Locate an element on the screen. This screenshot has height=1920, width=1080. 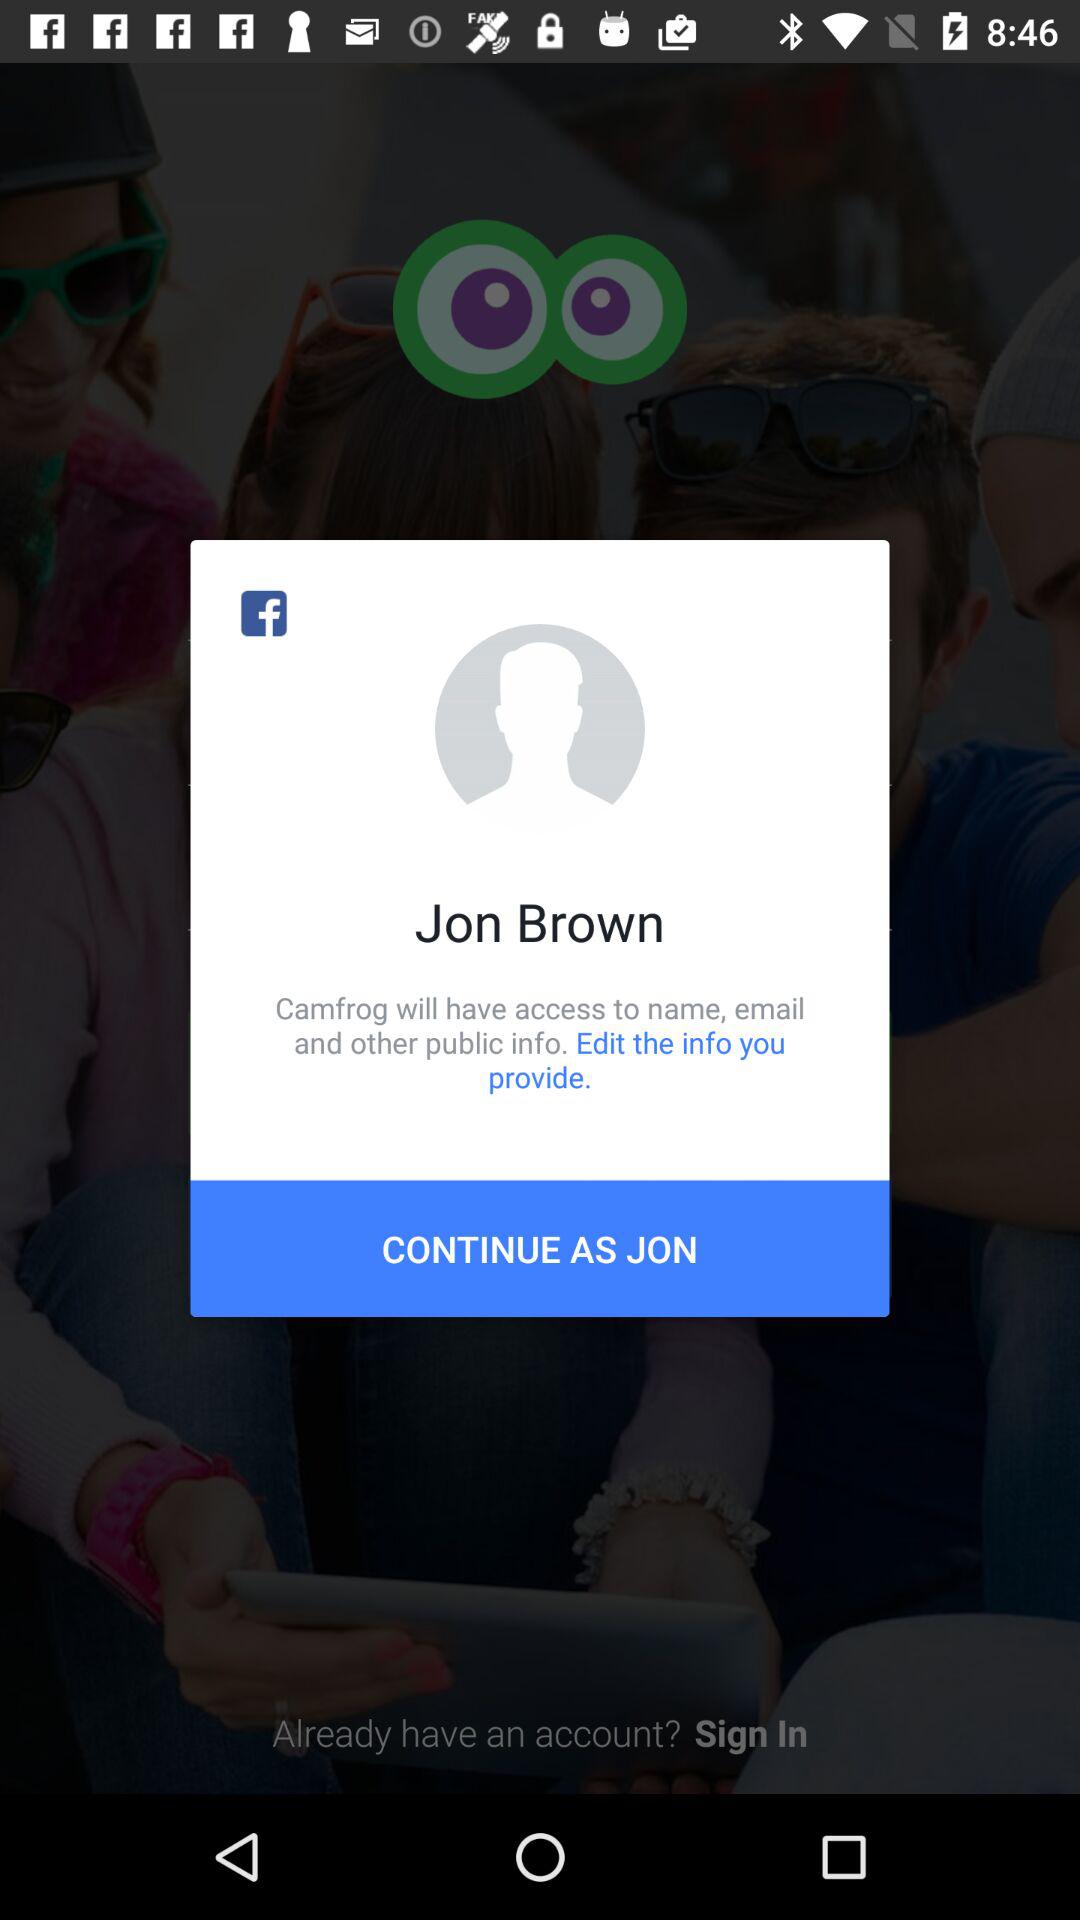
click item below the camfrog will have icon is located at coordinates (540, 1248).